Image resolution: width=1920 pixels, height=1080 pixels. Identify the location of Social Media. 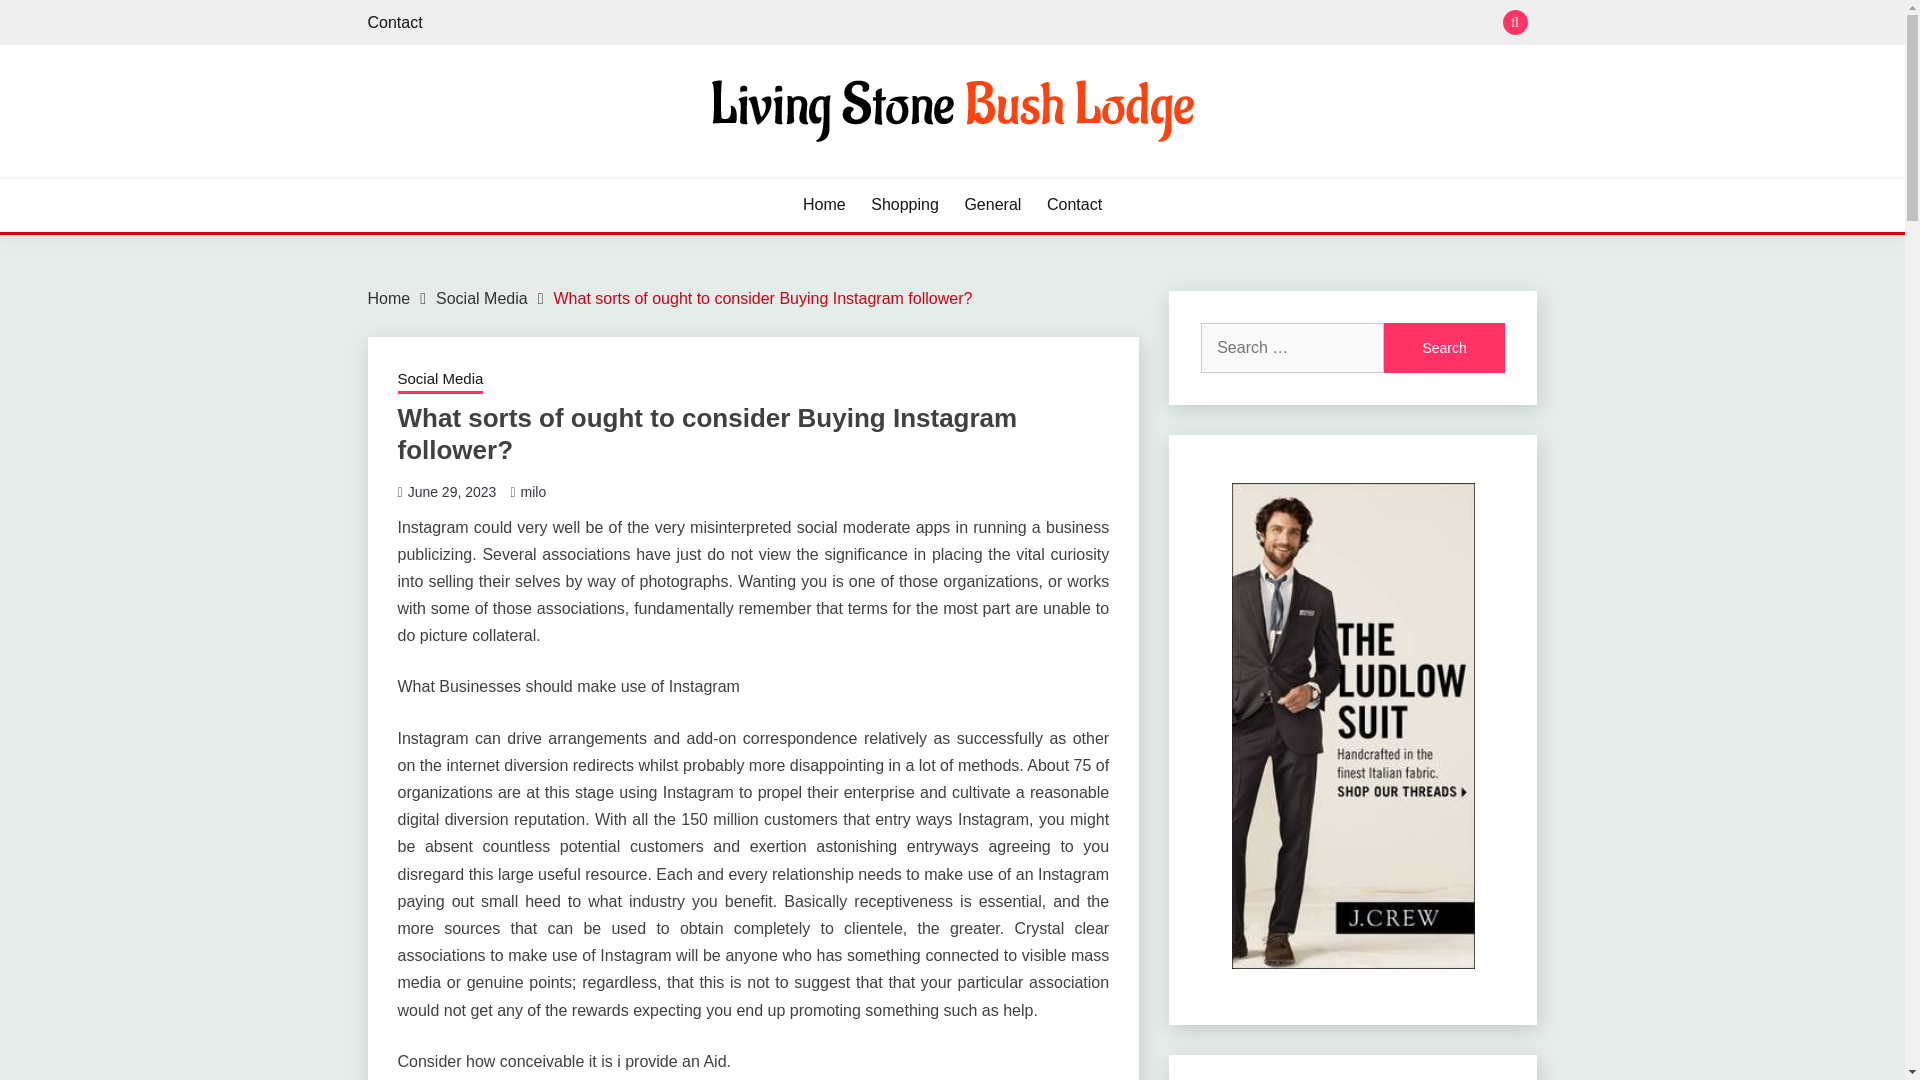
(440, 381).